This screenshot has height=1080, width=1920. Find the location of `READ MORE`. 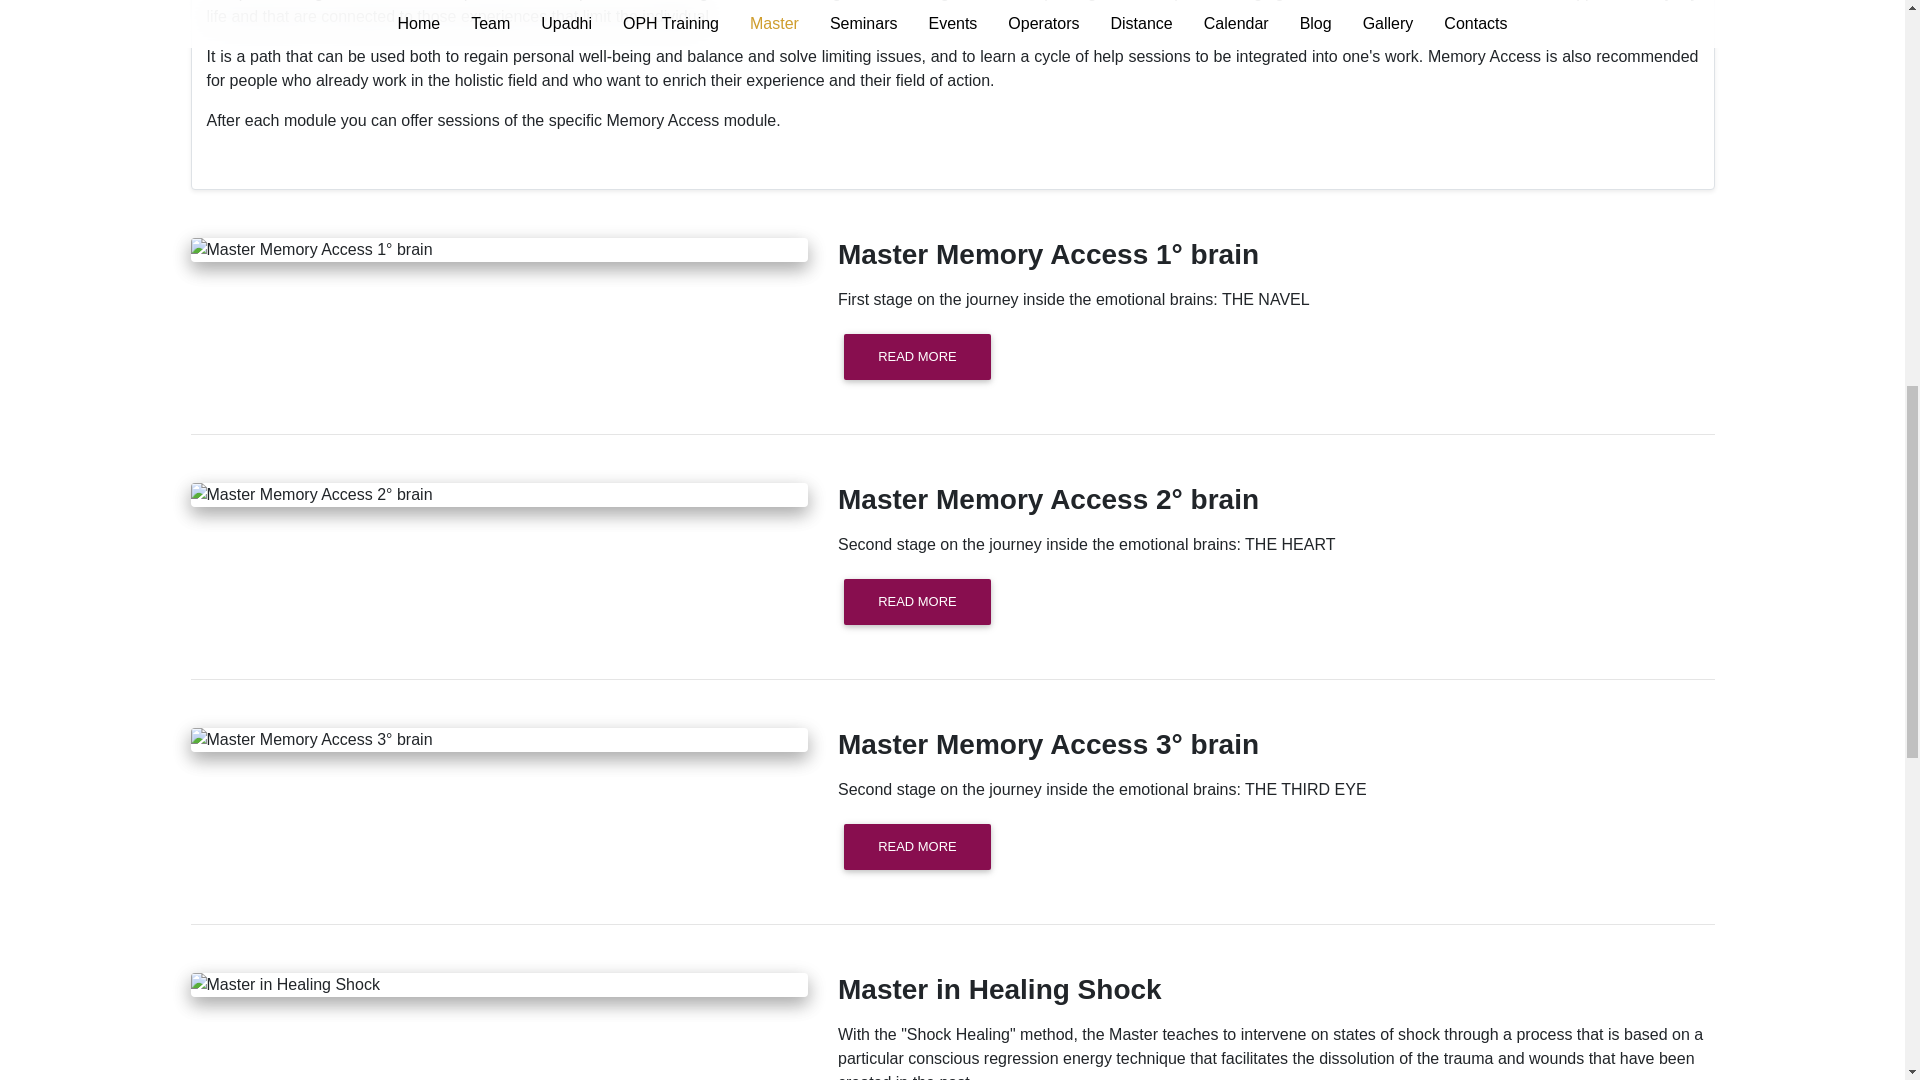

READ MORE is located at coordinates (917, 602).